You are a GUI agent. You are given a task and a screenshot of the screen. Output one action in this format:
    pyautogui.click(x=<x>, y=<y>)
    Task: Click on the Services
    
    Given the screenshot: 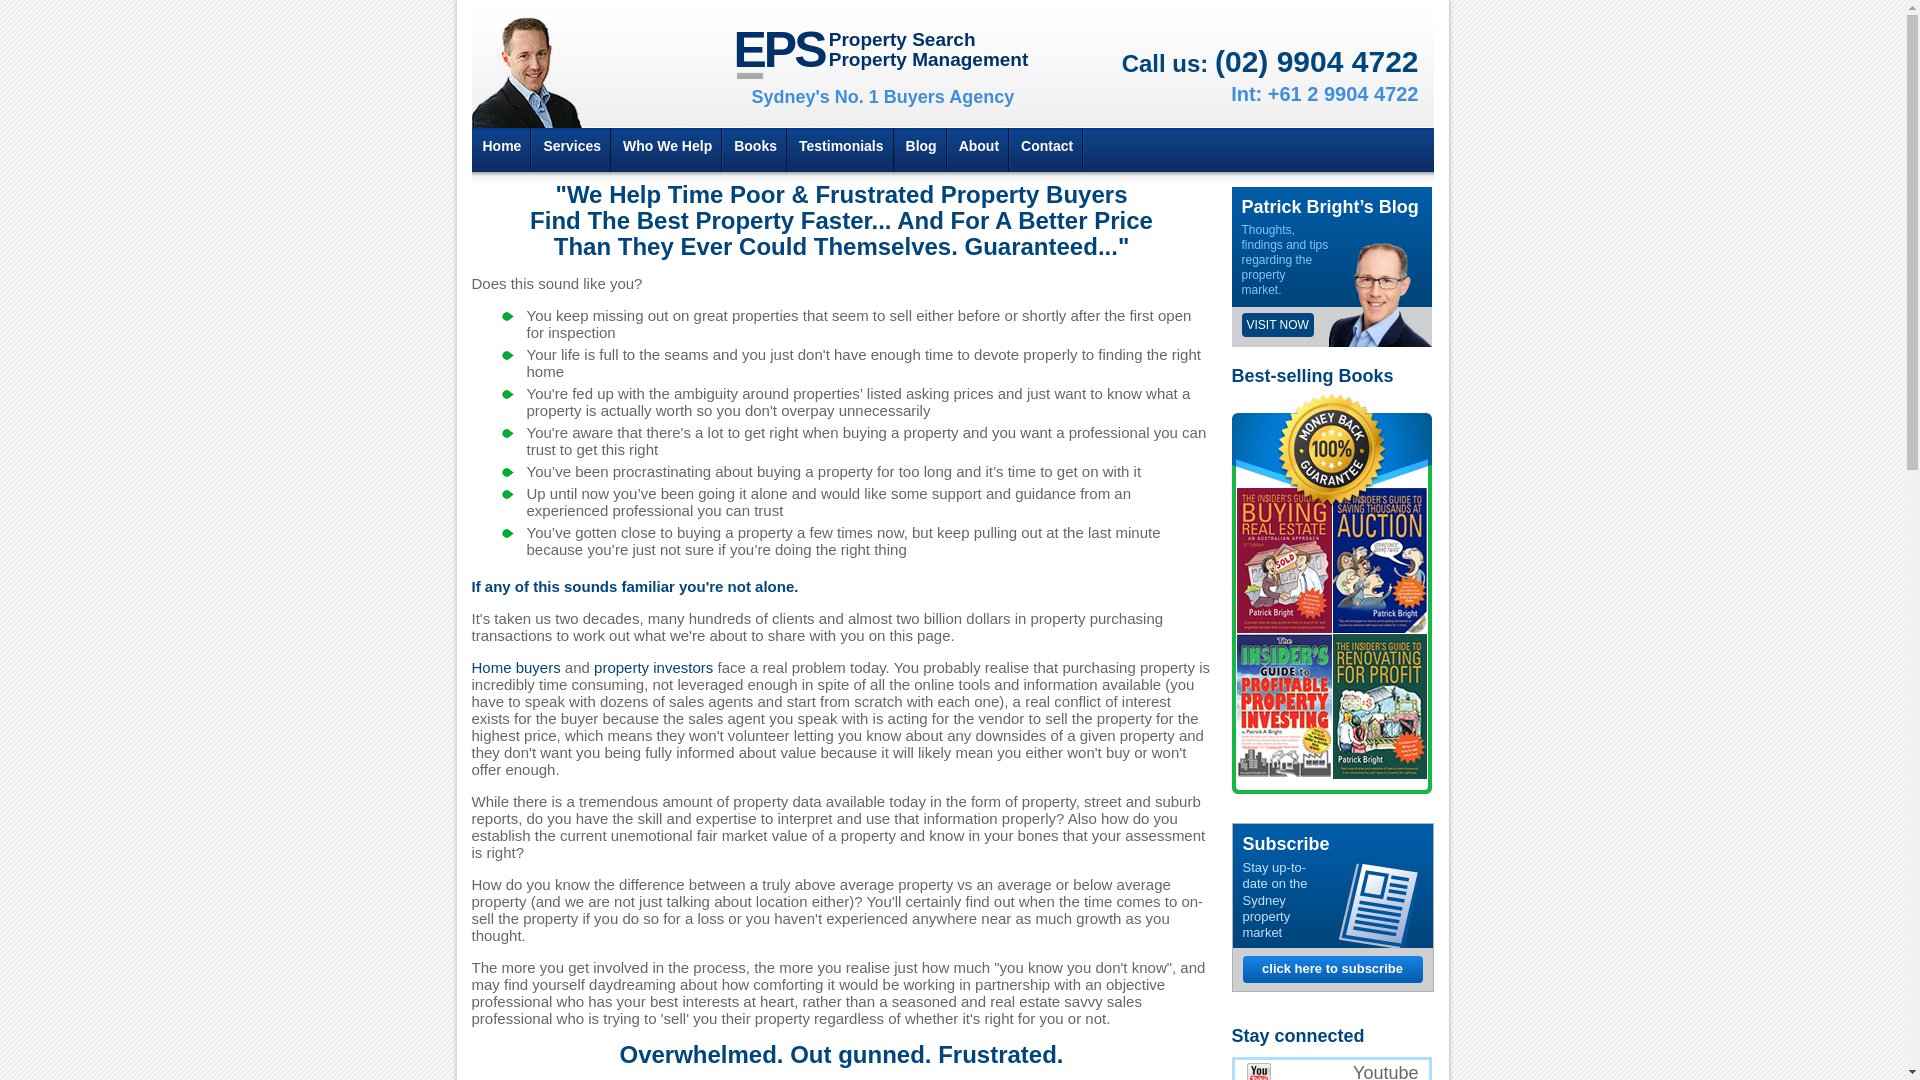 What is the action you would take?
    pyautogui.click(x=572, y=150)
    